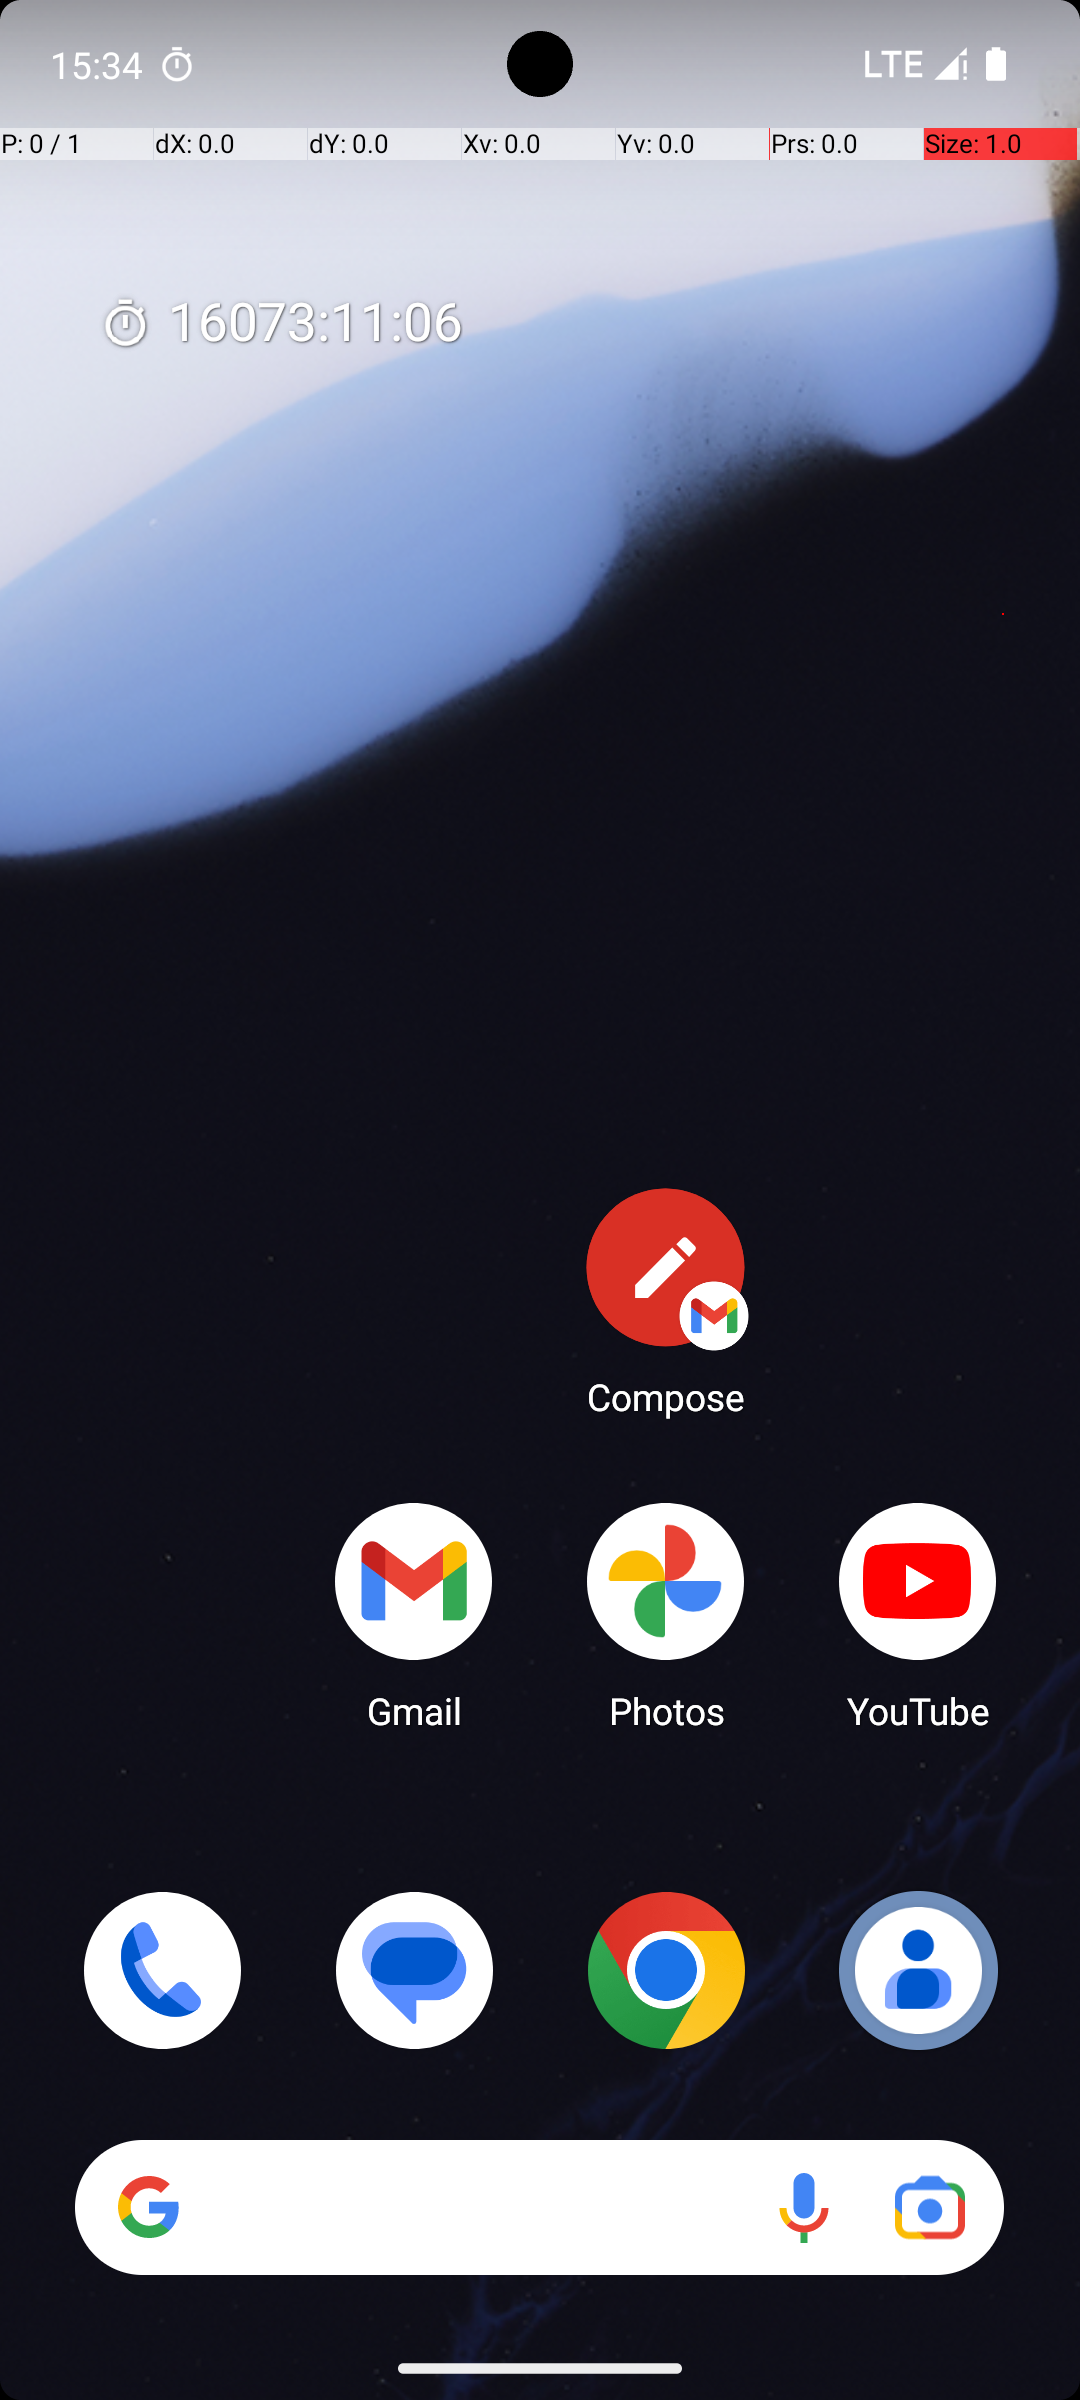 The width and height of the screenshot is (1080, 2400). What do you see at coordinates (281, 324) in the screenshot?
I see `16073:11:06` at bounding box center [281, 324].